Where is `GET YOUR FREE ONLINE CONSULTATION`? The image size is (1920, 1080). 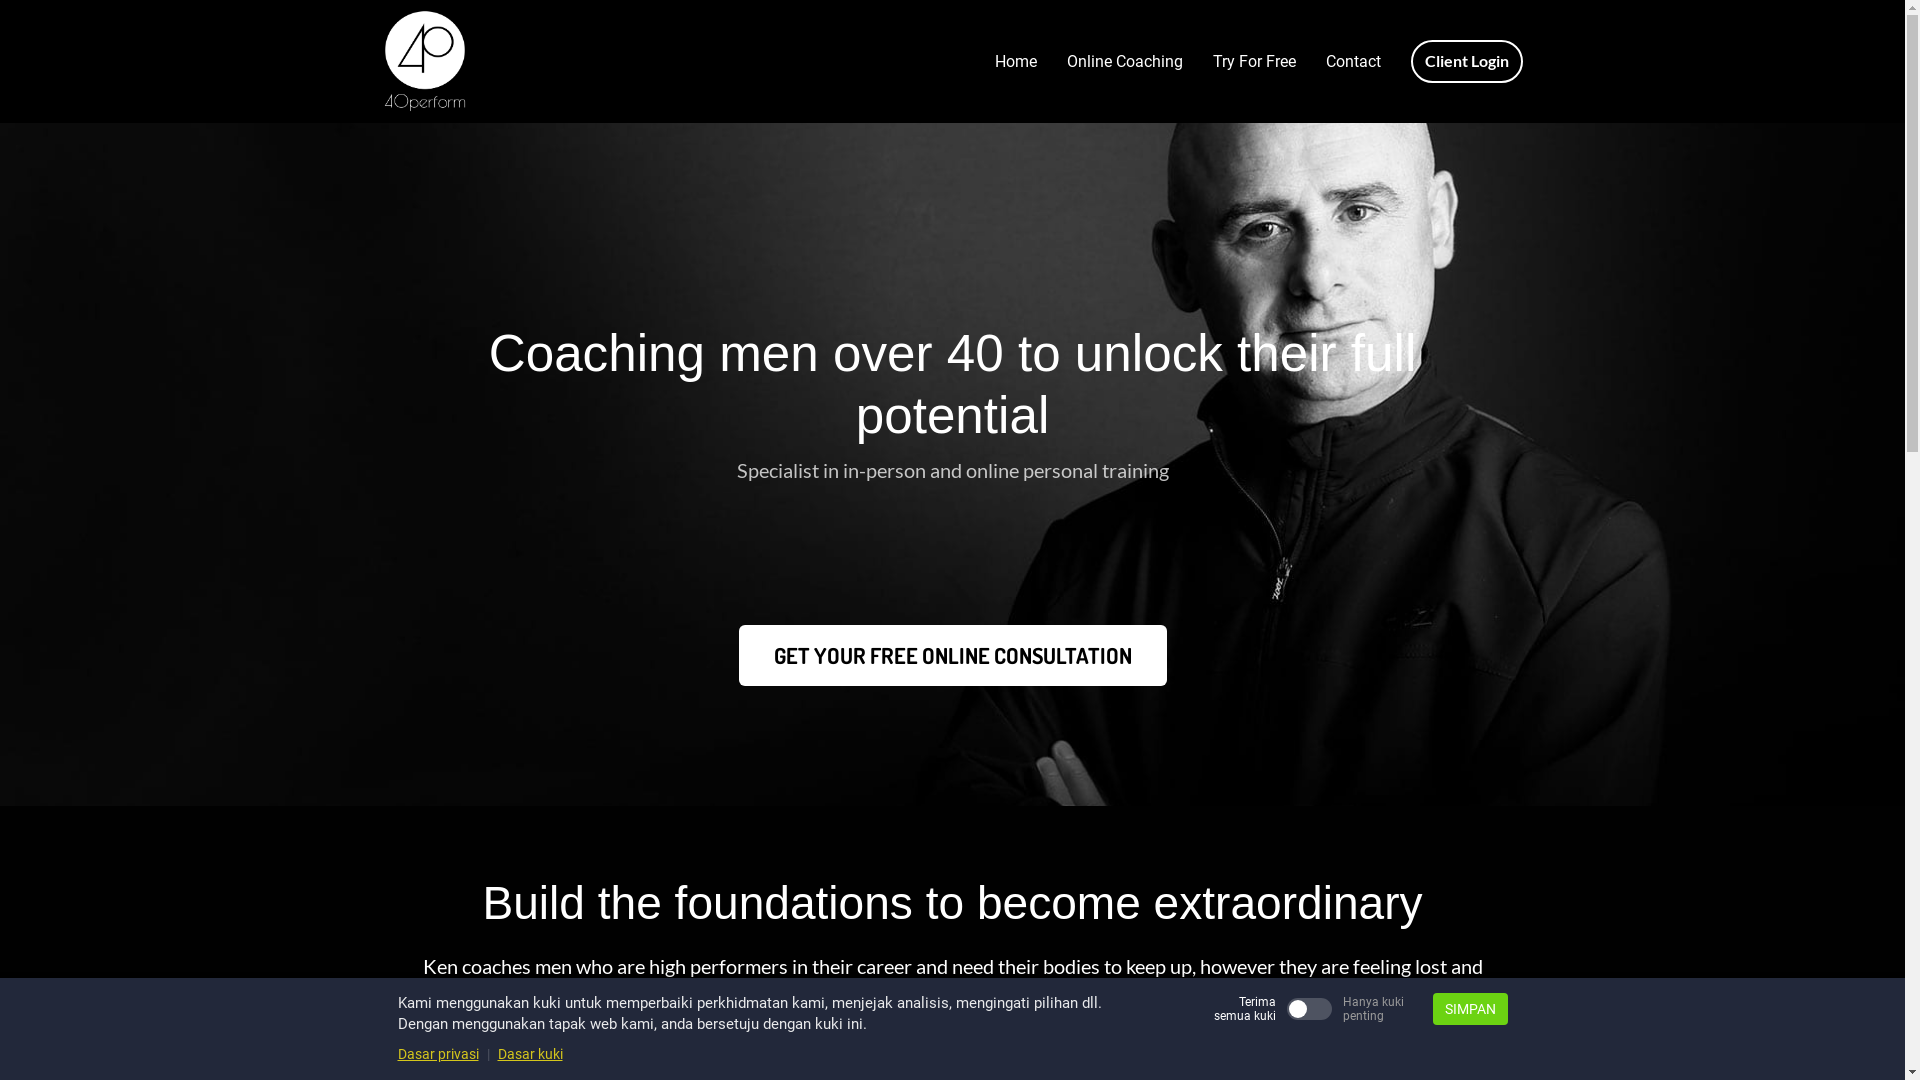
GET YOUR FREE ONLINE CONSULTATION is located at coordinates (952, 656).